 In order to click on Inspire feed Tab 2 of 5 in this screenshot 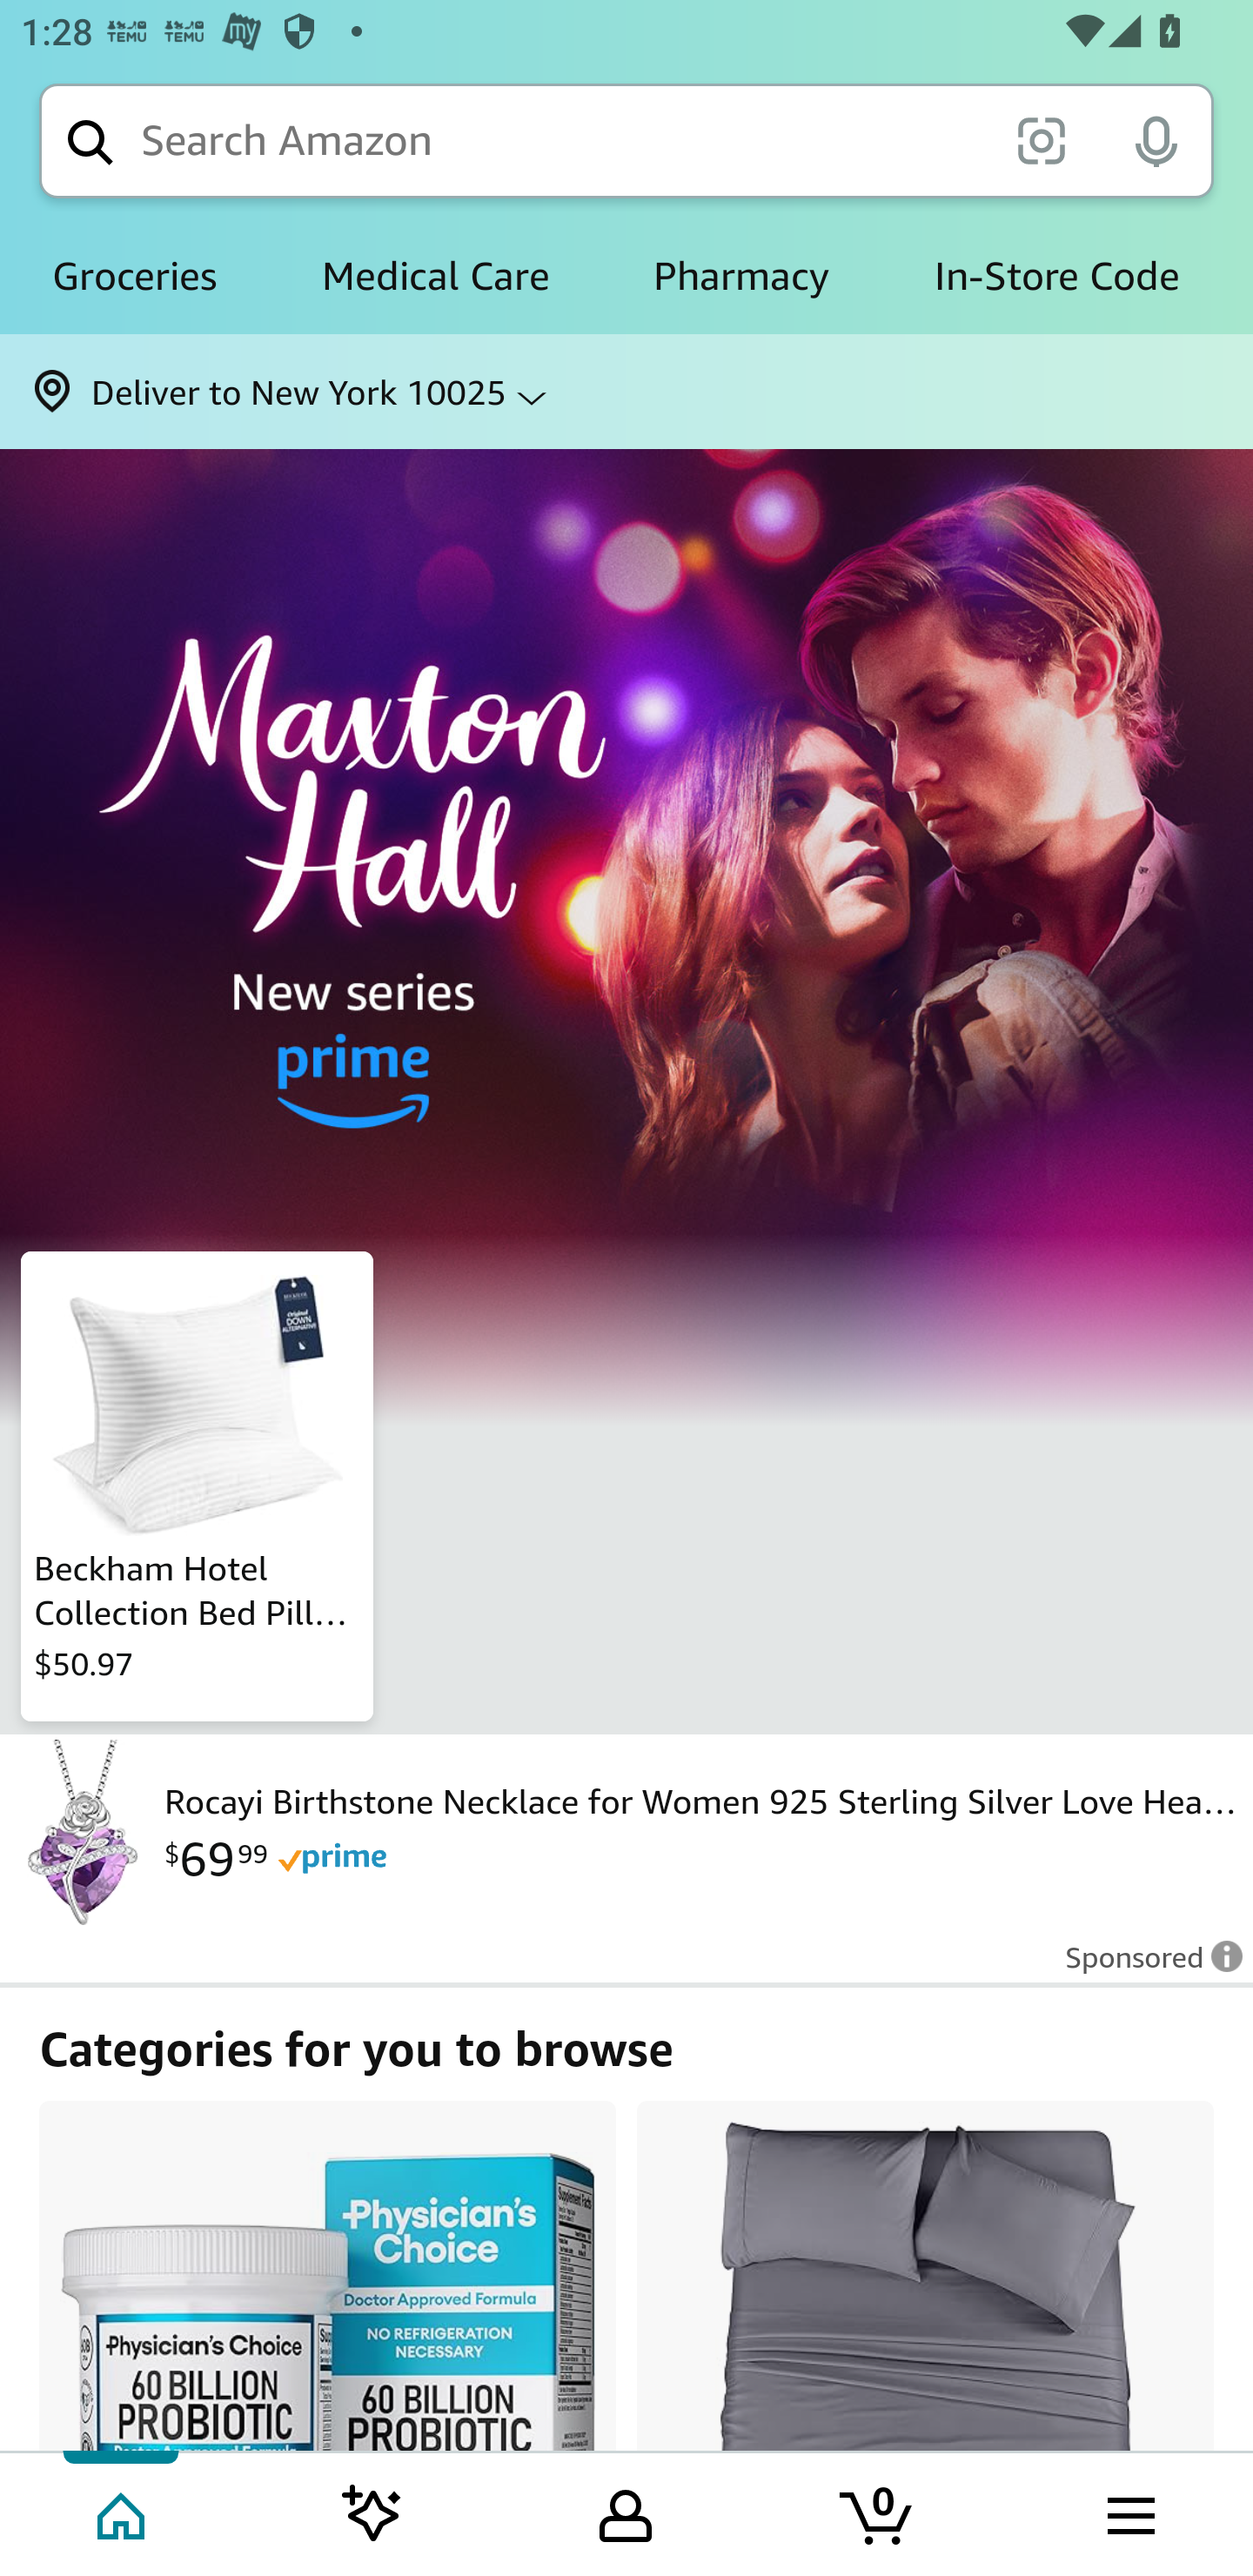, I will do `click(372, 2512)`.